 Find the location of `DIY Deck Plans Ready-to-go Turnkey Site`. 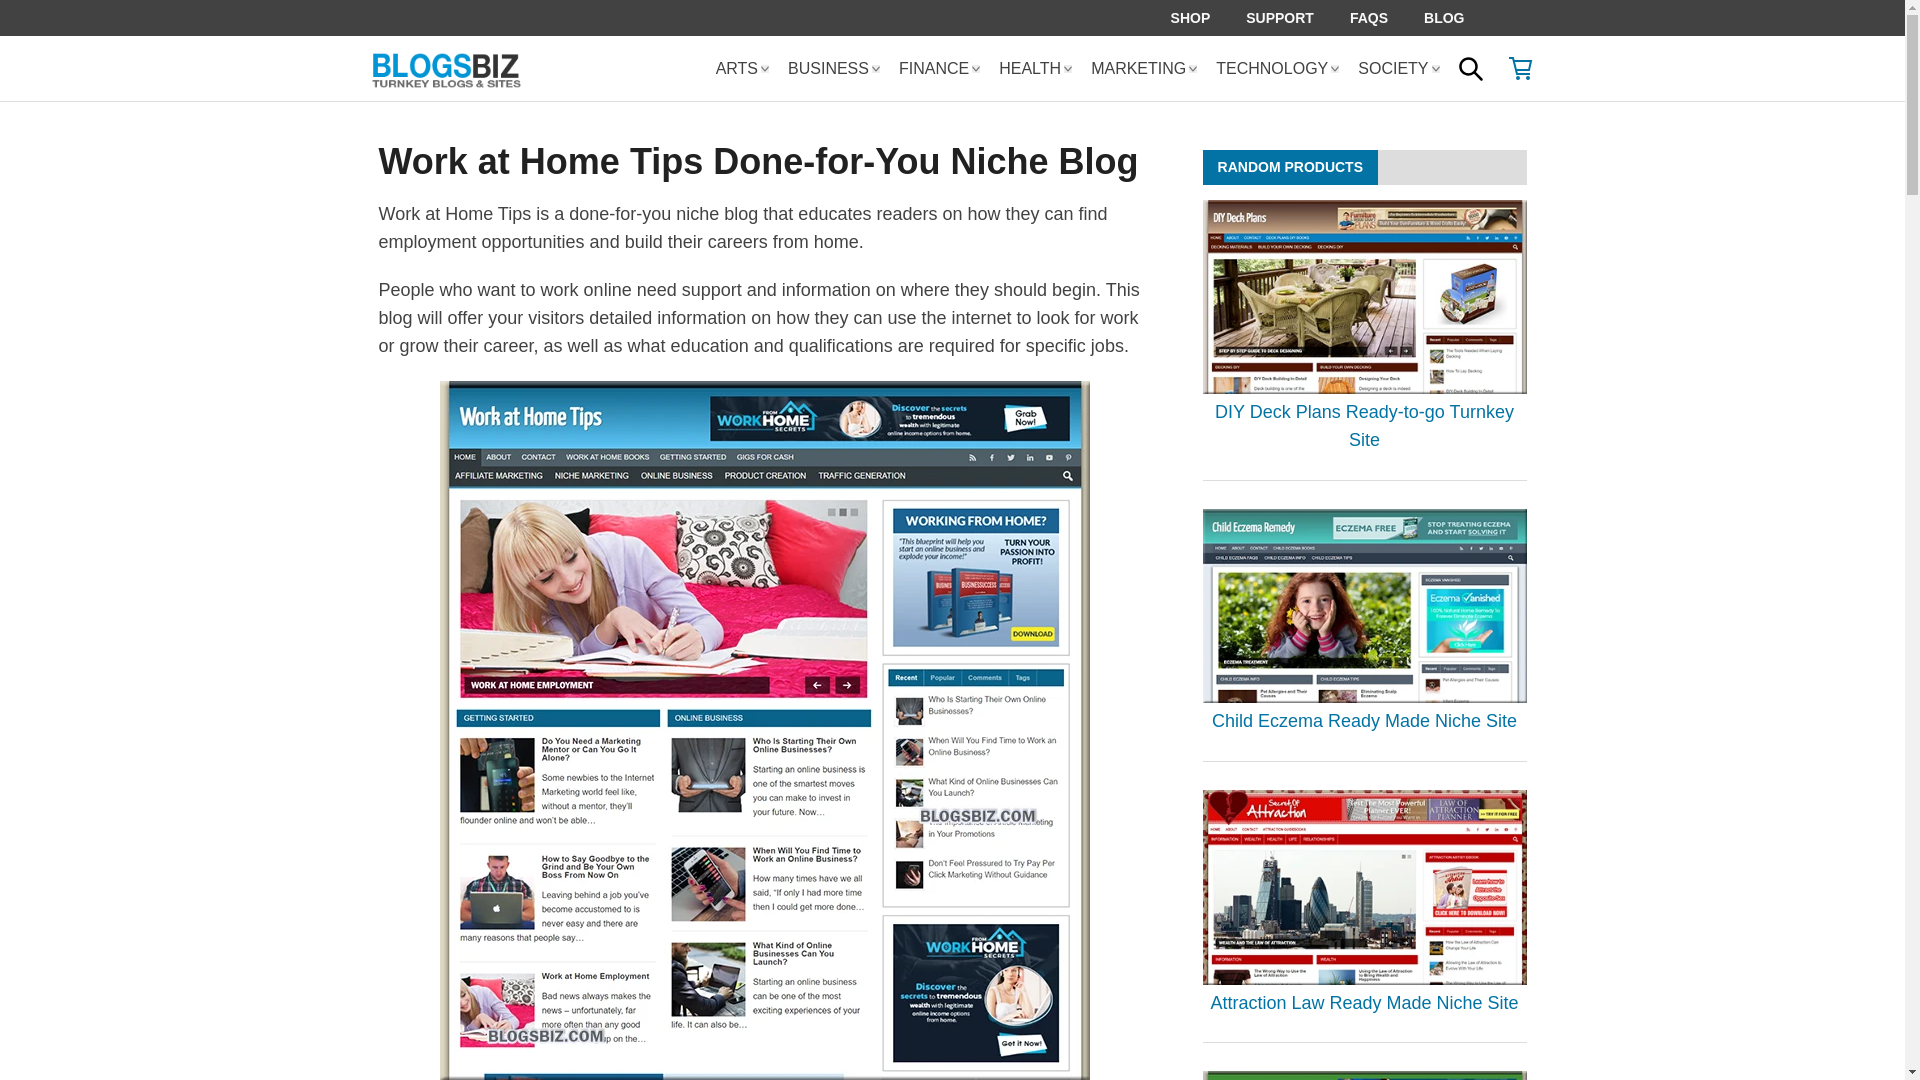

DIY Deck Plans Ready-to-go Turnkey Site is located at coordinates (1364, 296).